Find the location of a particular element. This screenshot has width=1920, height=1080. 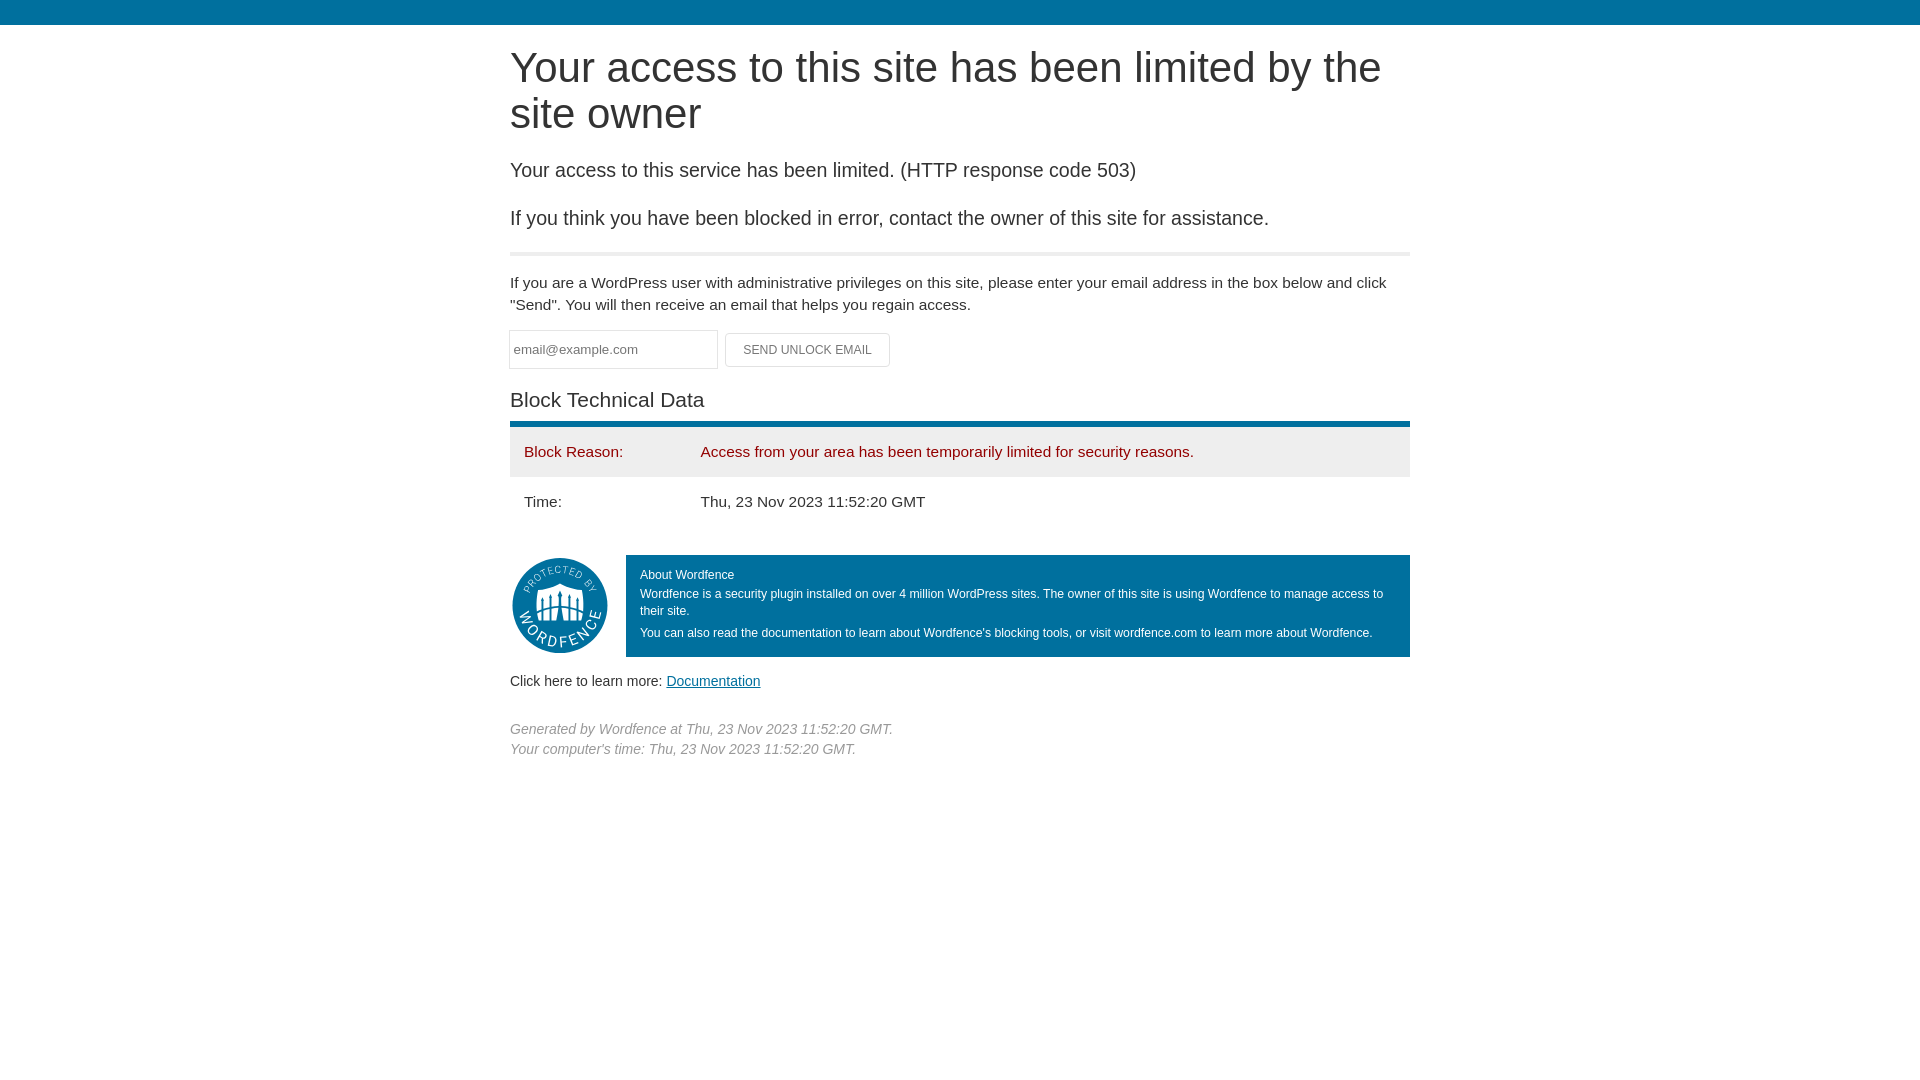

Documentation is located at coordinates (713, 681).